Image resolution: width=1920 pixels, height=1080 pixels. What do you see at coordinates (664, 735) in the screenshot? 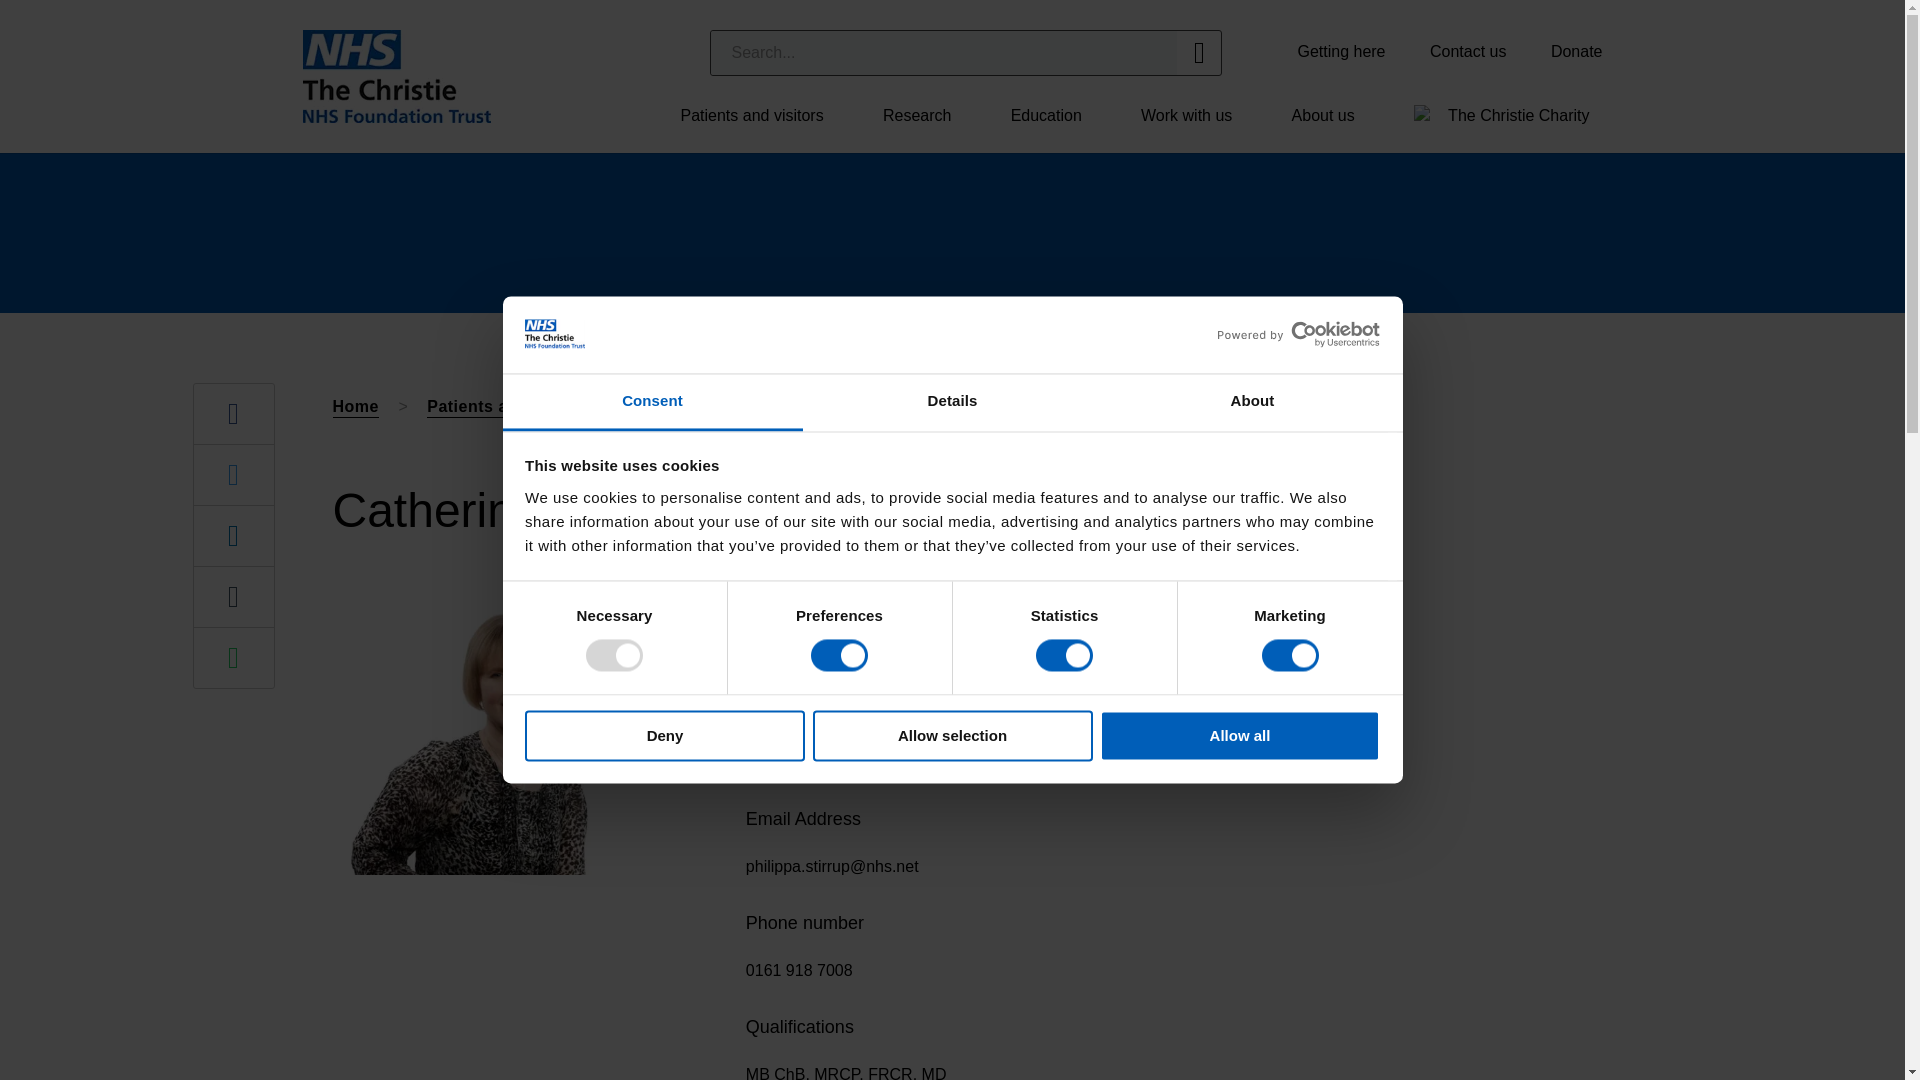
I see `Deny` at bounding box center [664, 735].